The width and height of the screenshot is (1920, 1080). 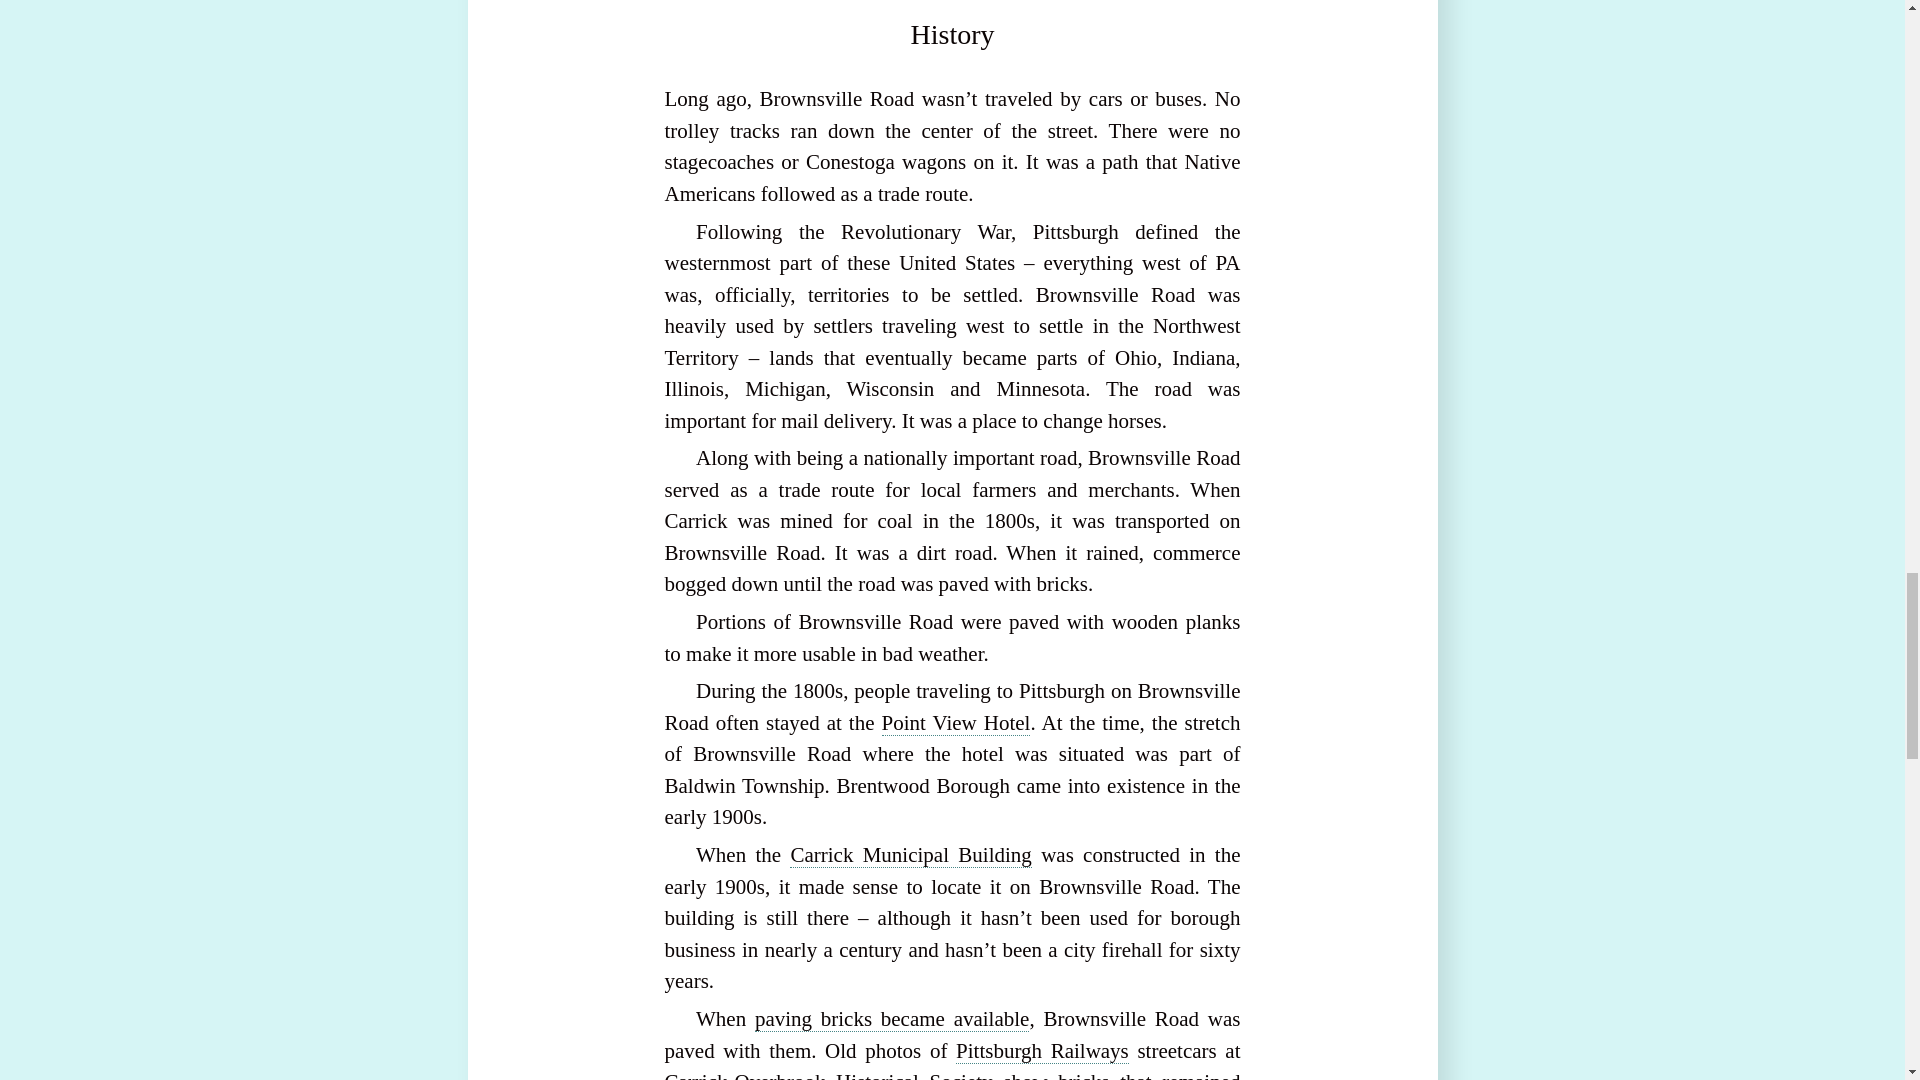 What do you see at coordinates (1042, 1050) in the screenshot?
I see `Pittsburgh Railways` at bounding box center [1042, 1050].